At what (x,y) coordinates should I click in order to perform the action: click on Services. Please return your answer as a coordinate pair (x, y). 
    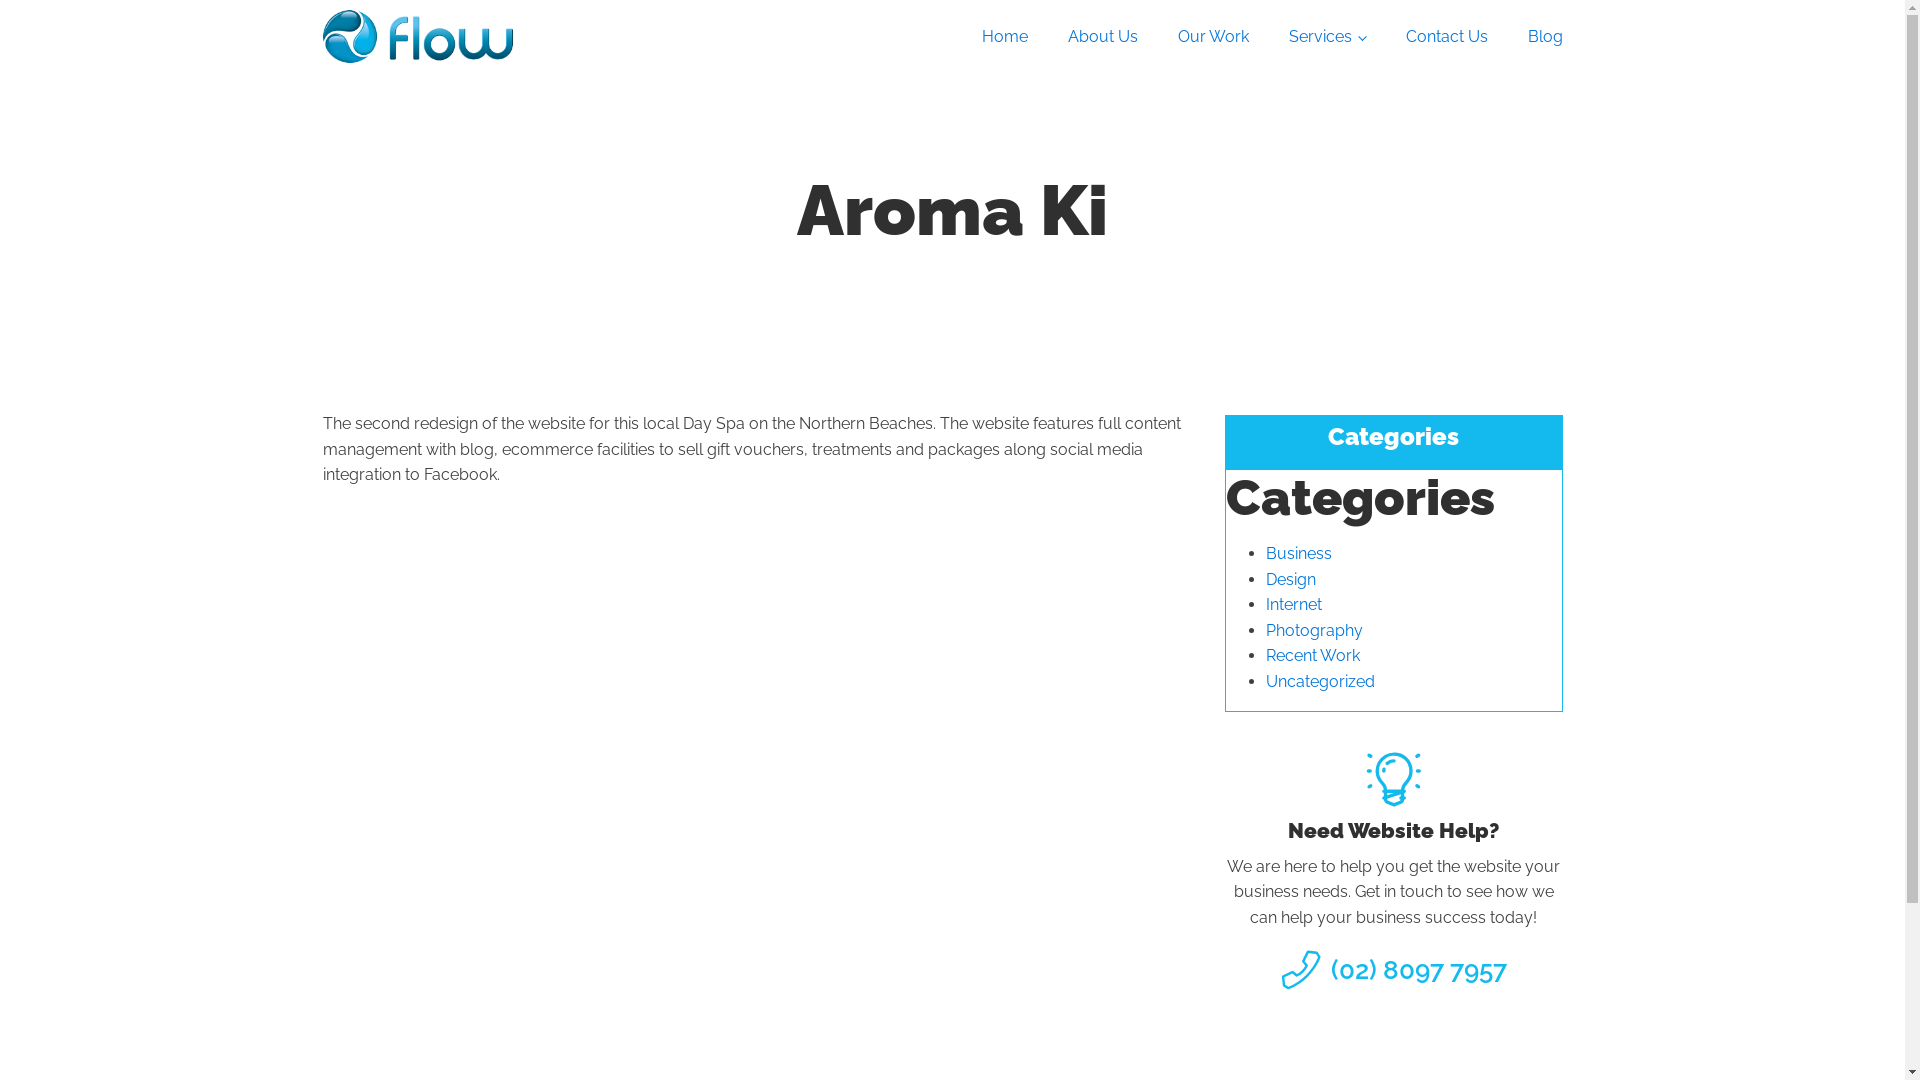
    Looking at the image, I should click on (1328, 37).